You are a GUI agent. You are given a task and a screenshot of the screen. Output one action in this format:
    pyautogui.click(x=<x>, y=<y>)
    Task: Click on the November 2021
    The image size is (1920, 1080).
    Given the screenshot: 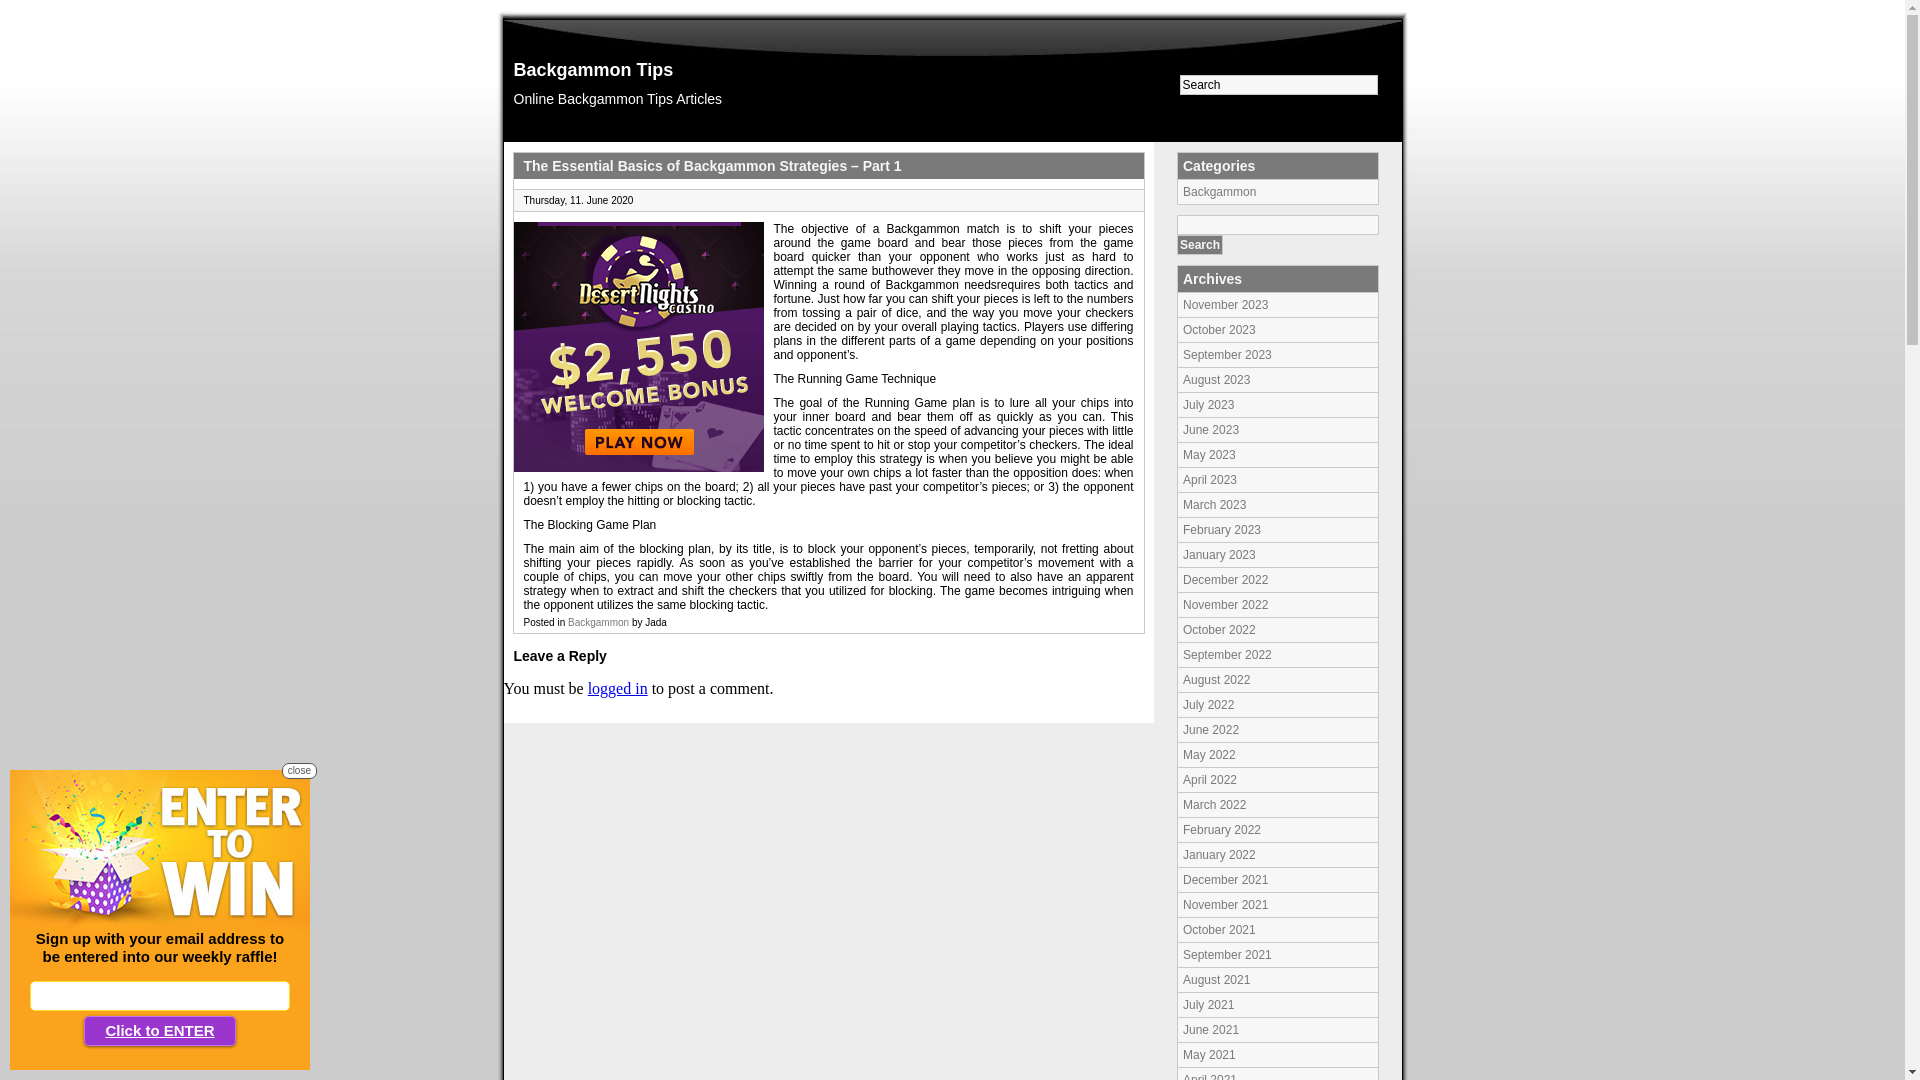 What is the action you would take?
    pyautogui.click(x=1226, y=905)
    